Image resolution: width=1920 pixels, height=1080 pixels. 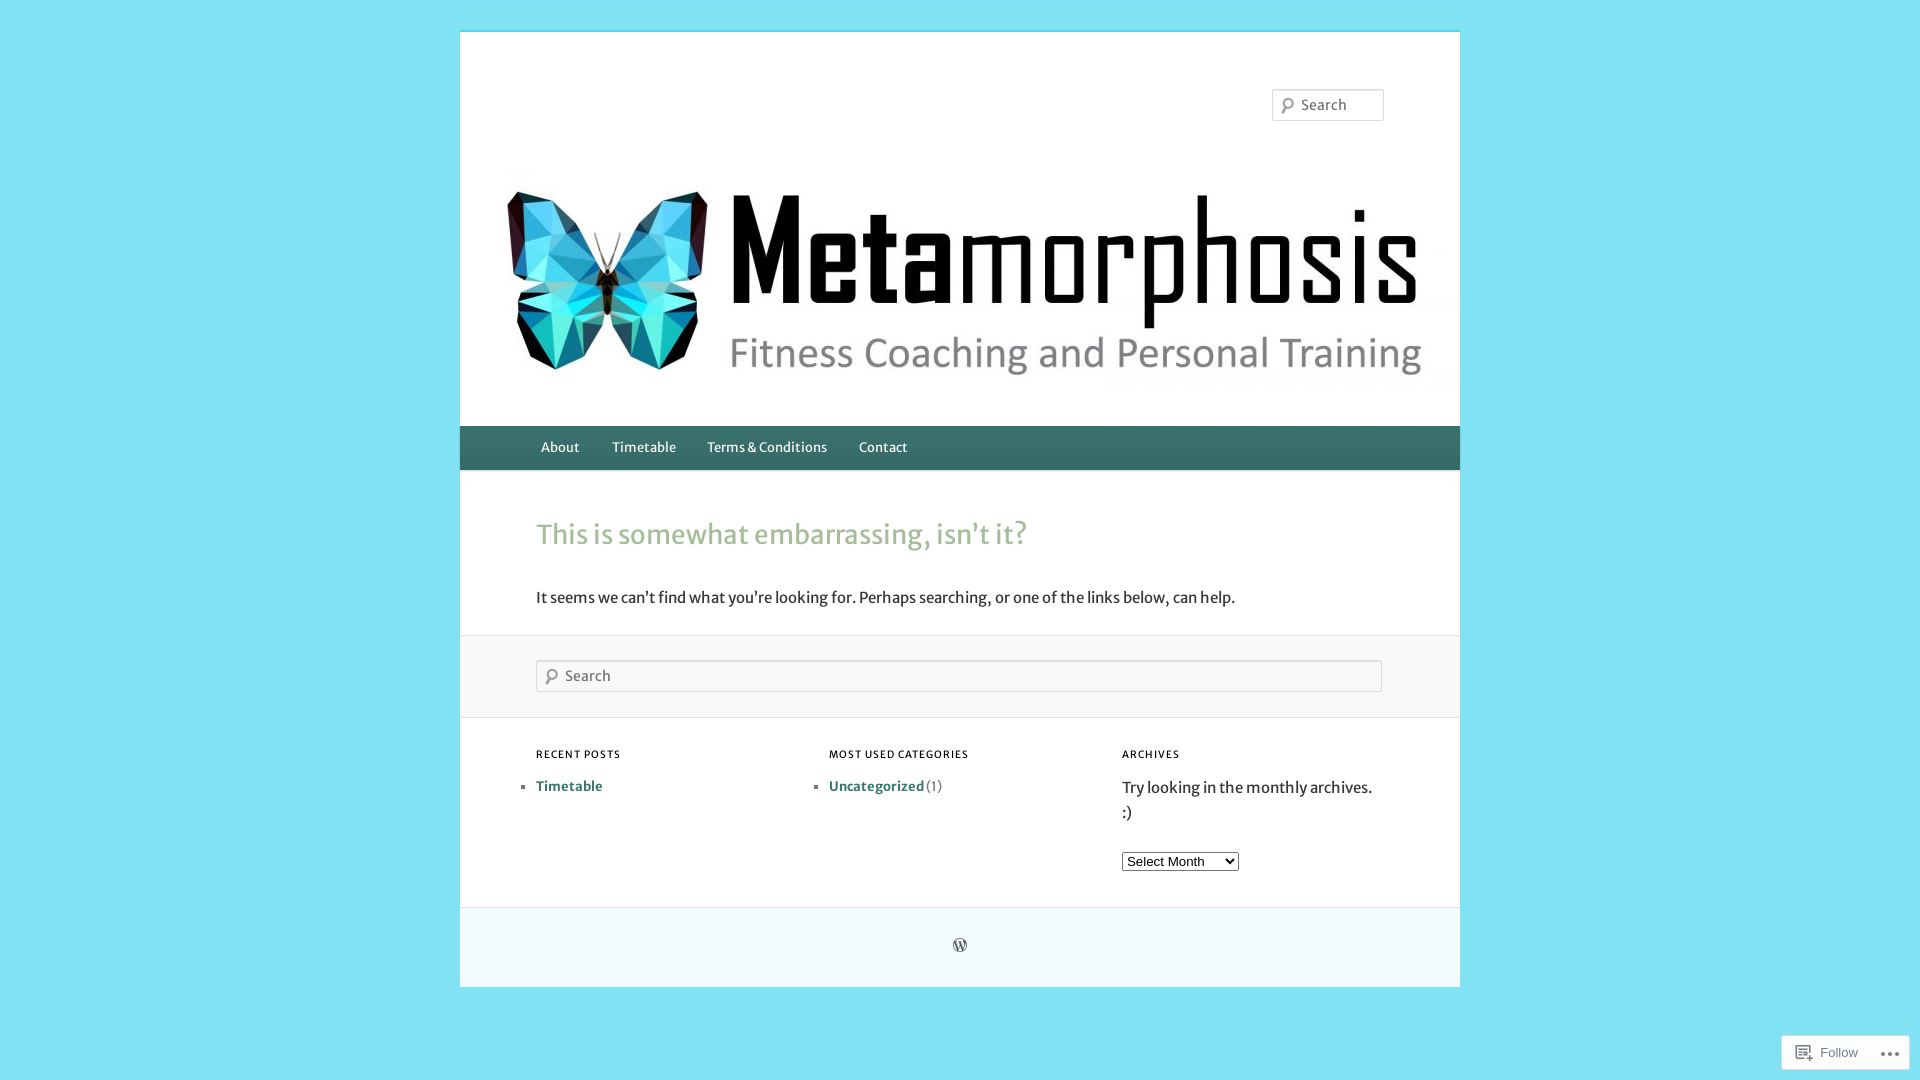 What do you see at coordinates (884, 448) in the screenshot?
I see `Contact` at bounding box center [884, 448].